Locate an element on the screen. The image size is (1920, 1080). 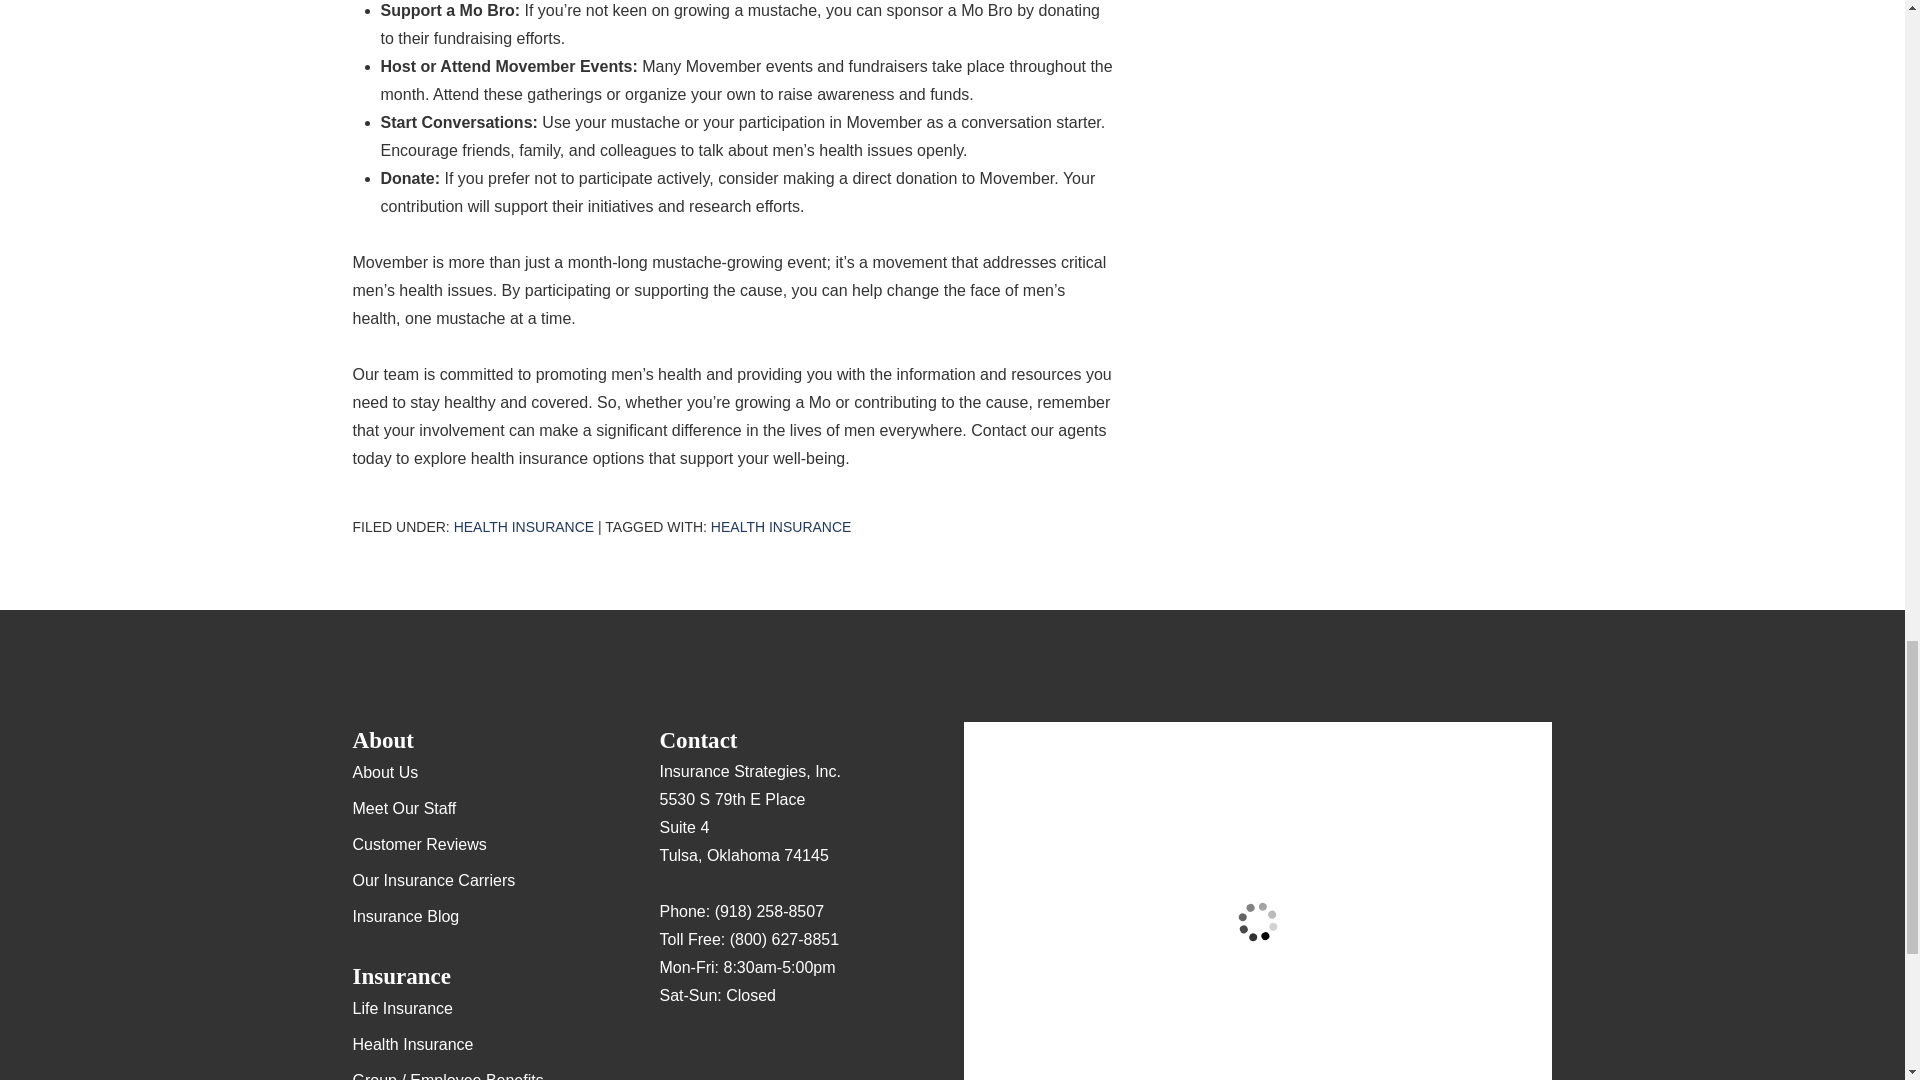
Google Maps is located at coordinates (674, 1054).